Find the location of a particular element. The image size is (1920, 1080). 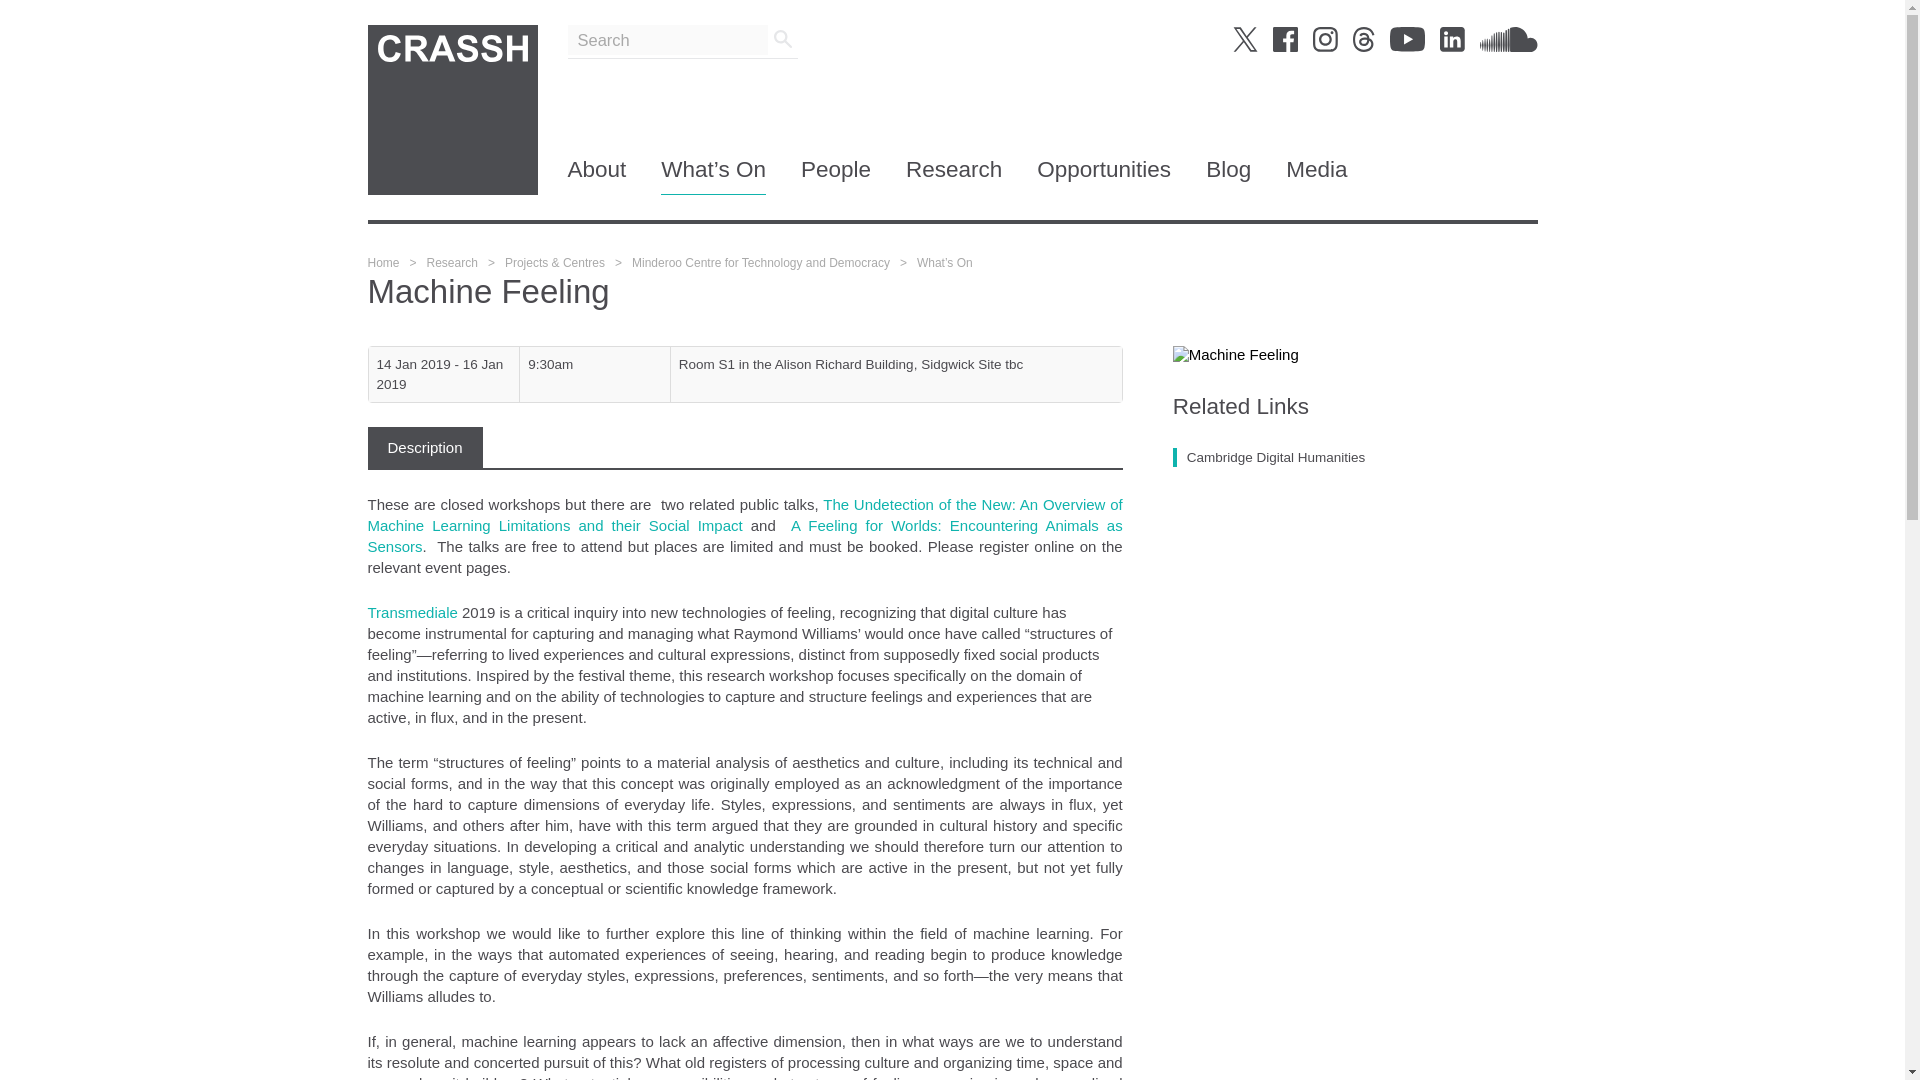

Transmediale is located at coordinates (413, 612).